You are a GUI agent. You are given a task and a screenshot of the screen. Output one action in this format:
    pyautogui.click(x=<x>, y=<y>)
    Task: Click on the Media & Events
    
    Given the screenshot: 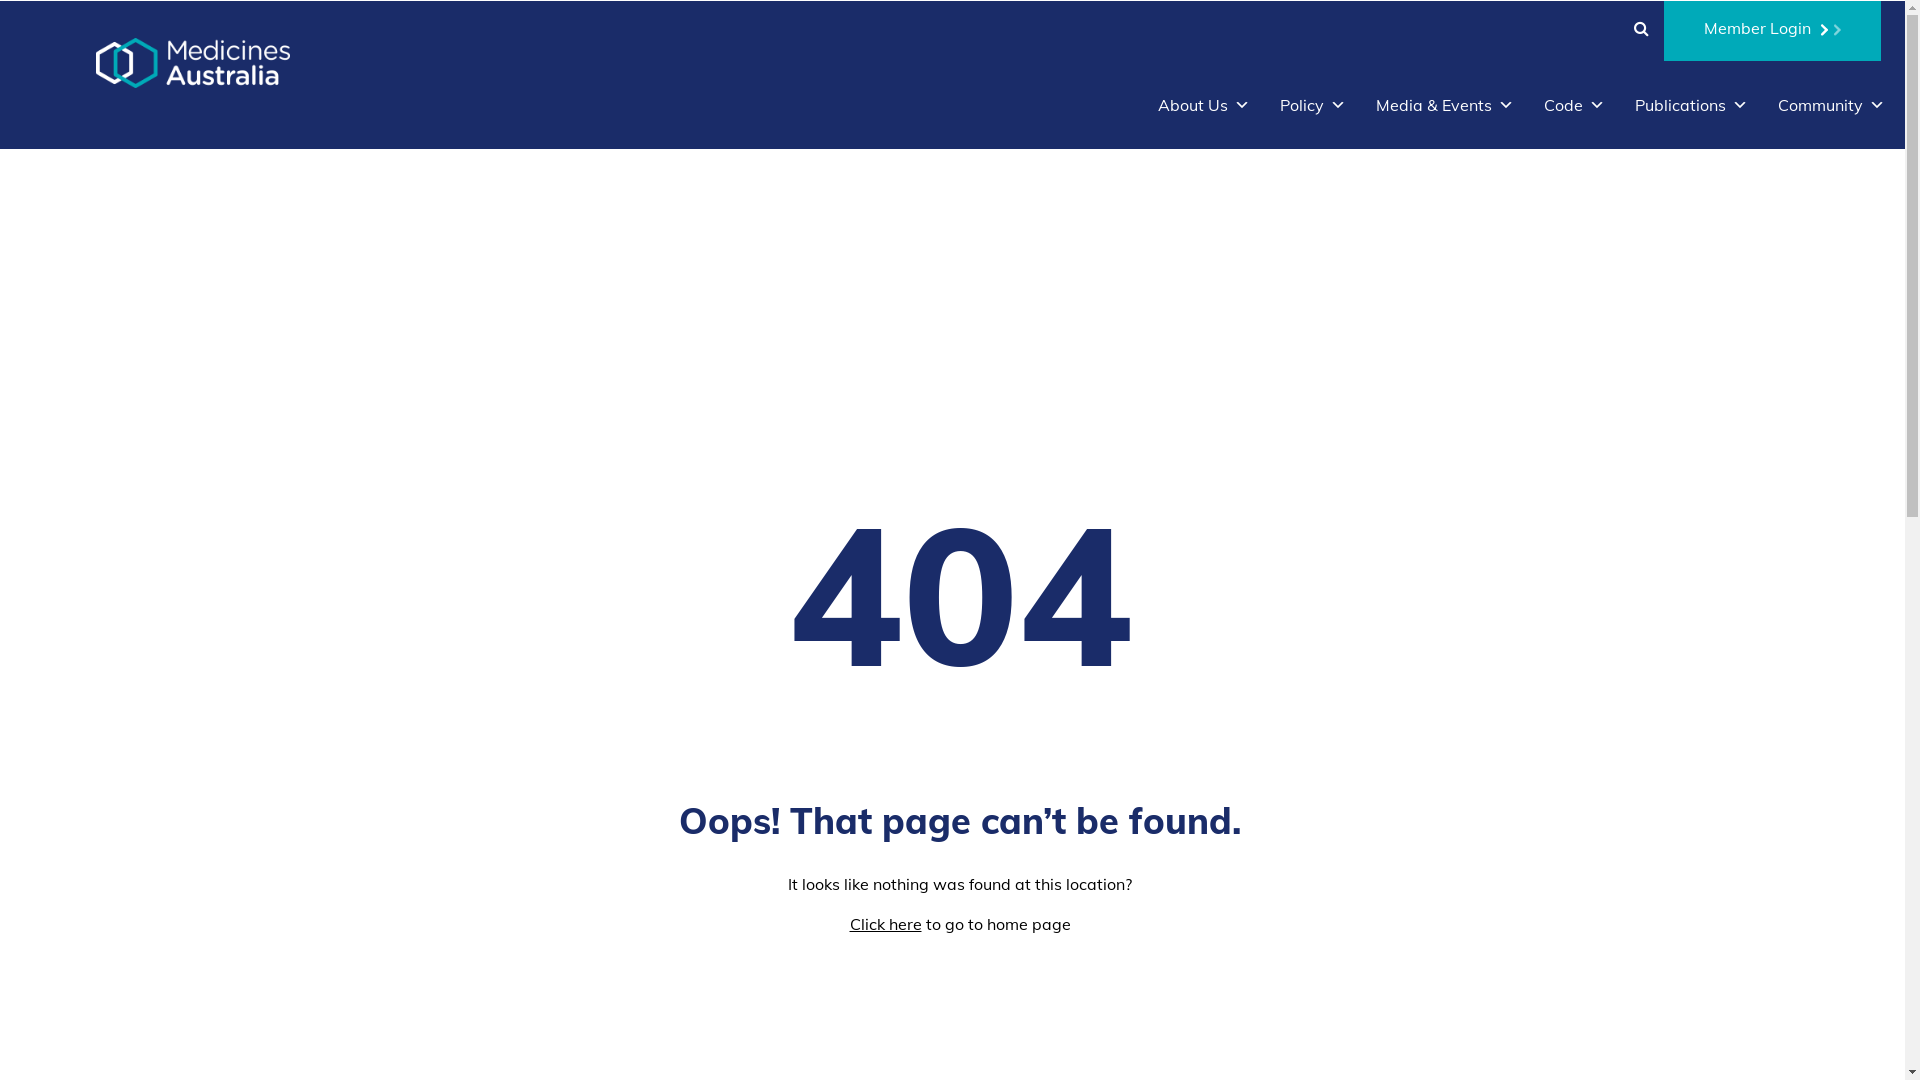 What is the action you would take?
    pyautogui.click(x=1445, y=105)
    